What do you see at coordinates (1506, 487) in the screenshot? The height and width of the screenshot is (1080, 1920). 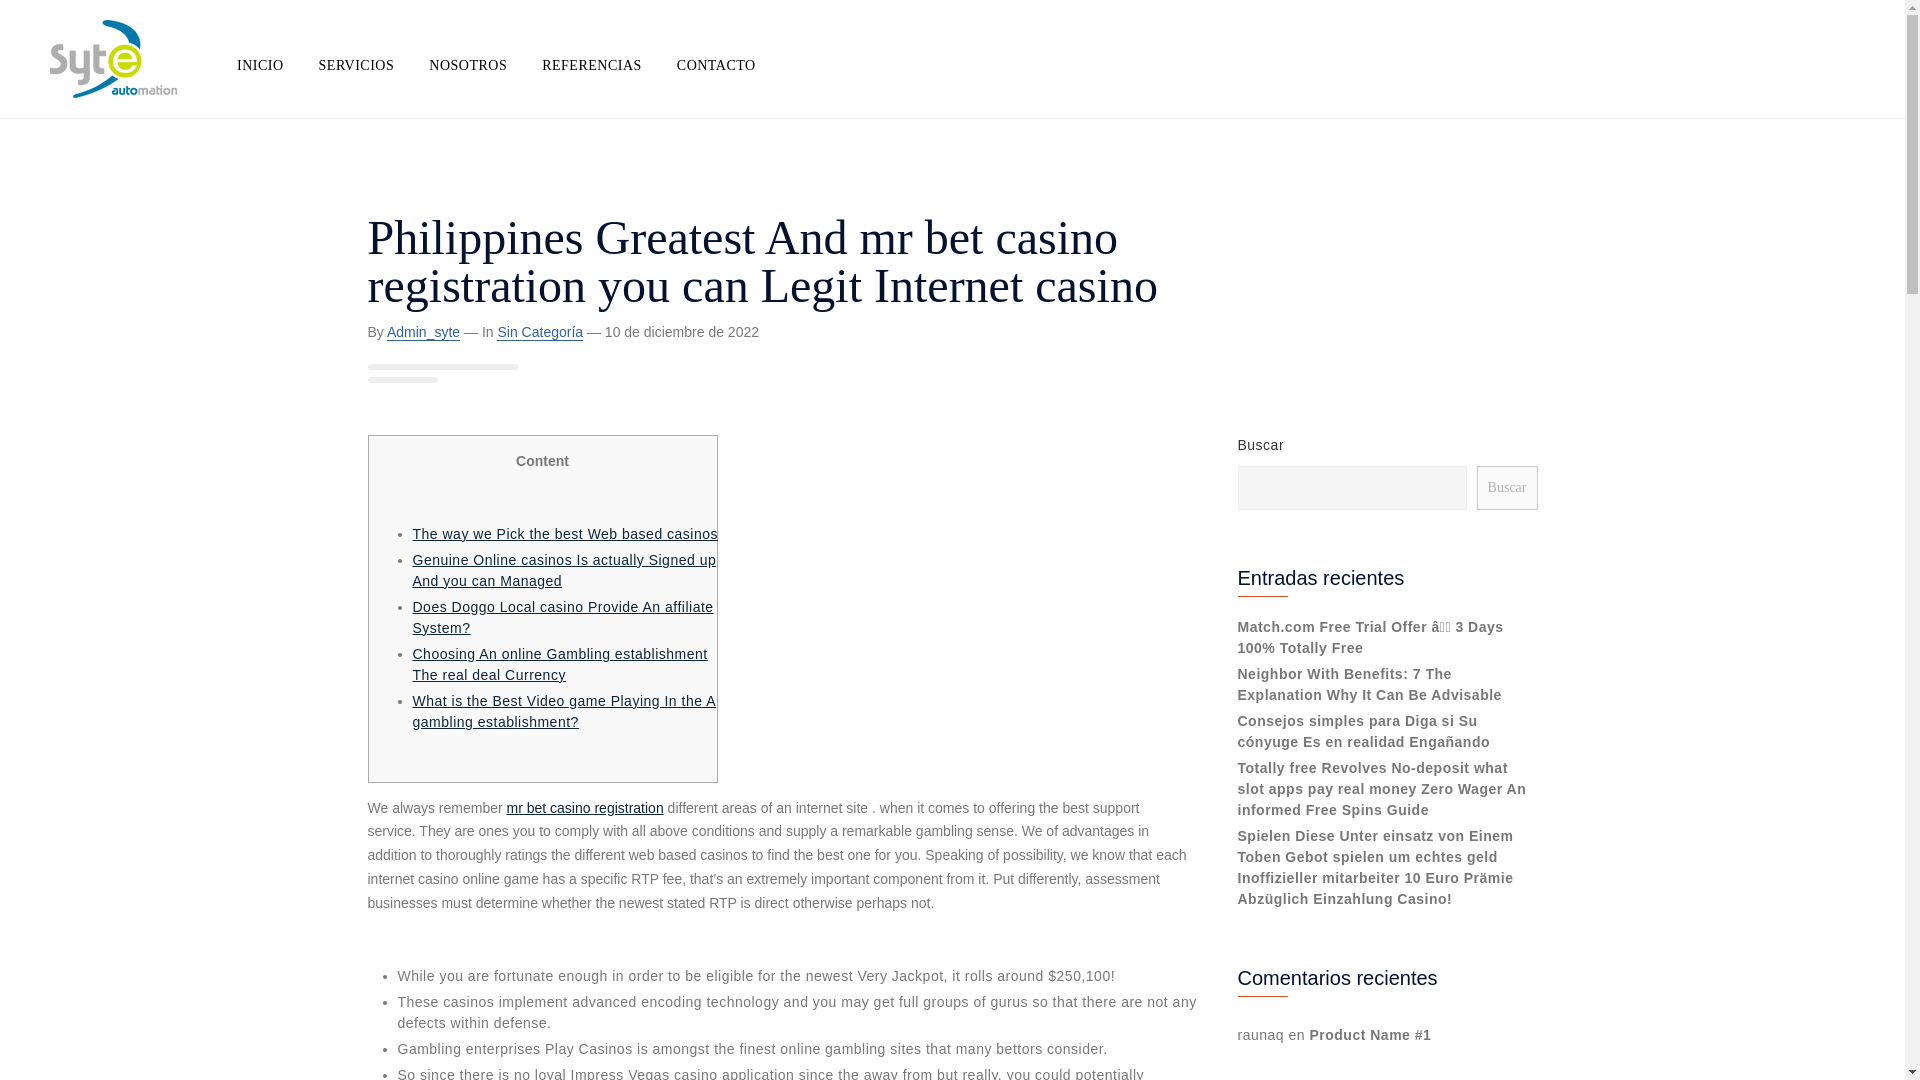 I see `Buscar` at bounding box center [1506, 487].